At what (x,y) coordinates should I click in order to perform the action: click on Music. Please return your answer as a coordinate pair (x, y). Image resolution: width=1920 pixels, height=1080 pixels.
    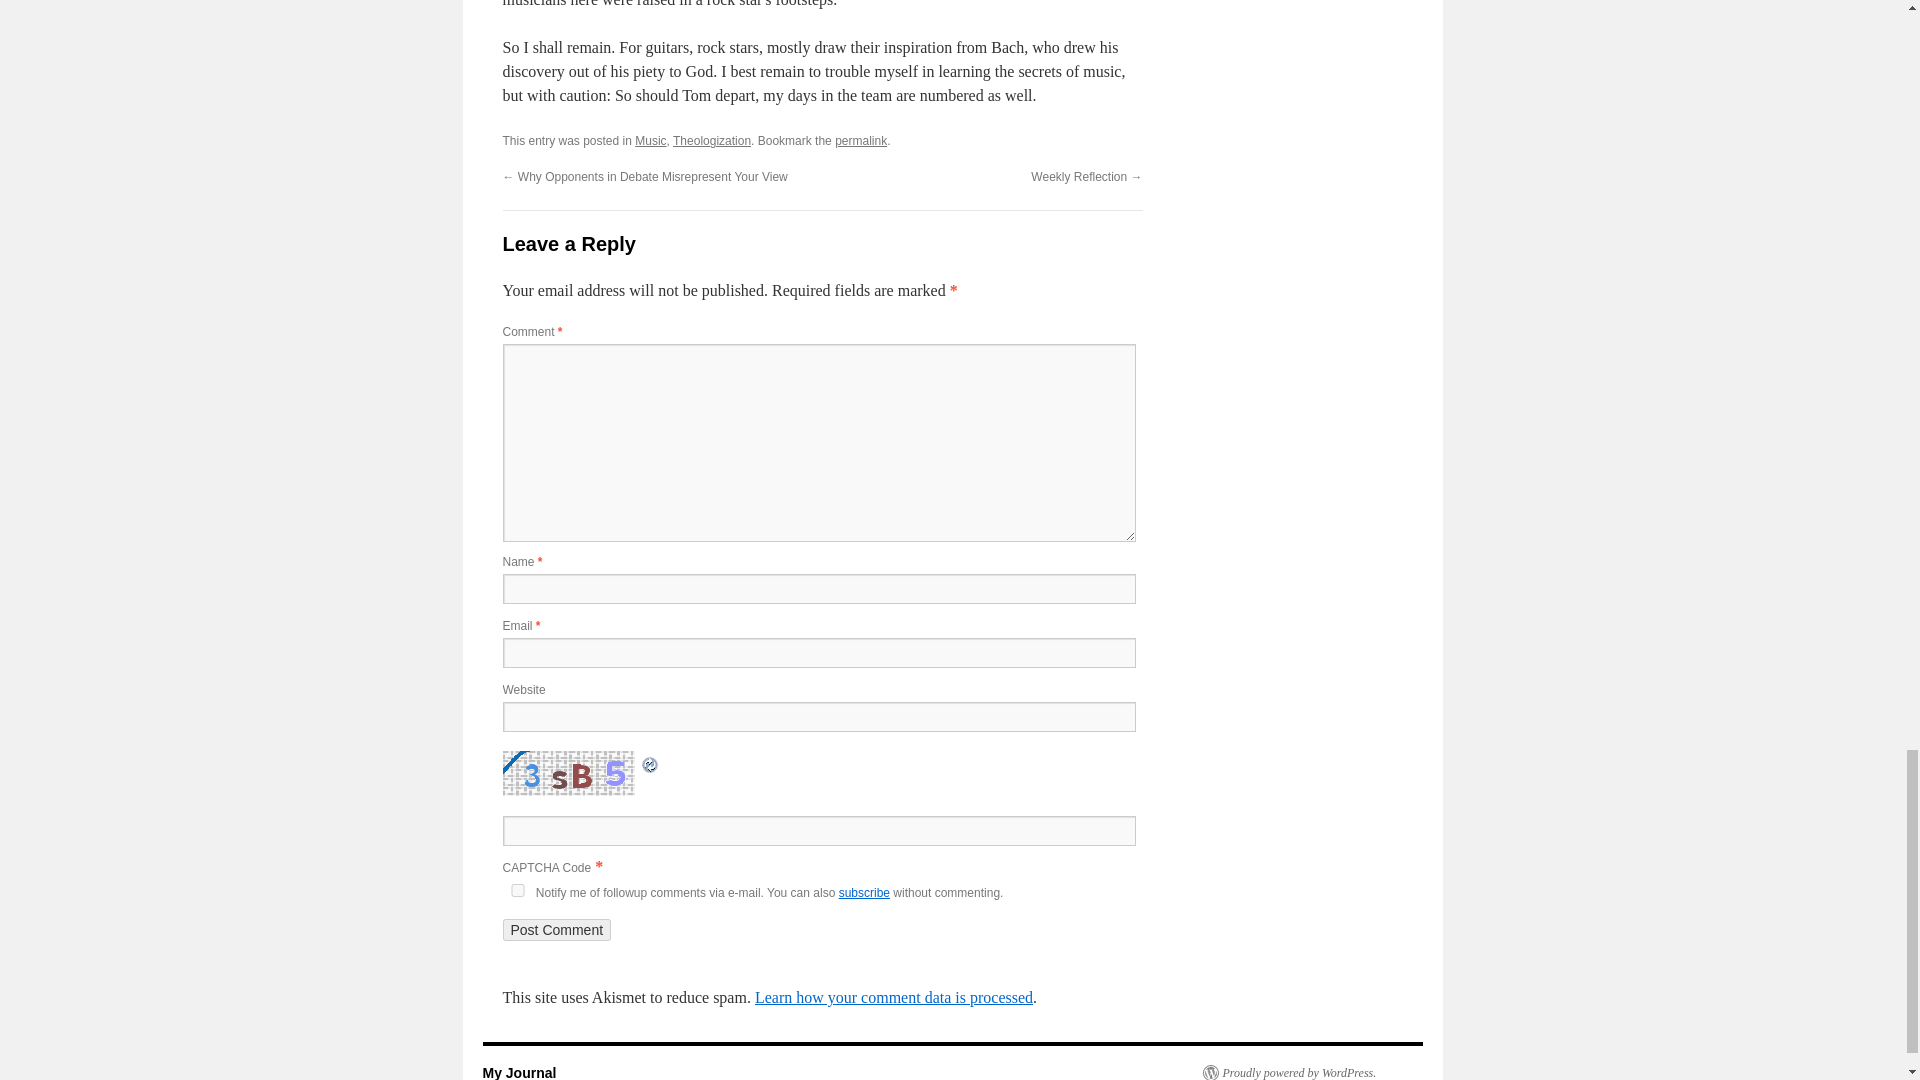
    Looking at the image, I should click on (650, 140).